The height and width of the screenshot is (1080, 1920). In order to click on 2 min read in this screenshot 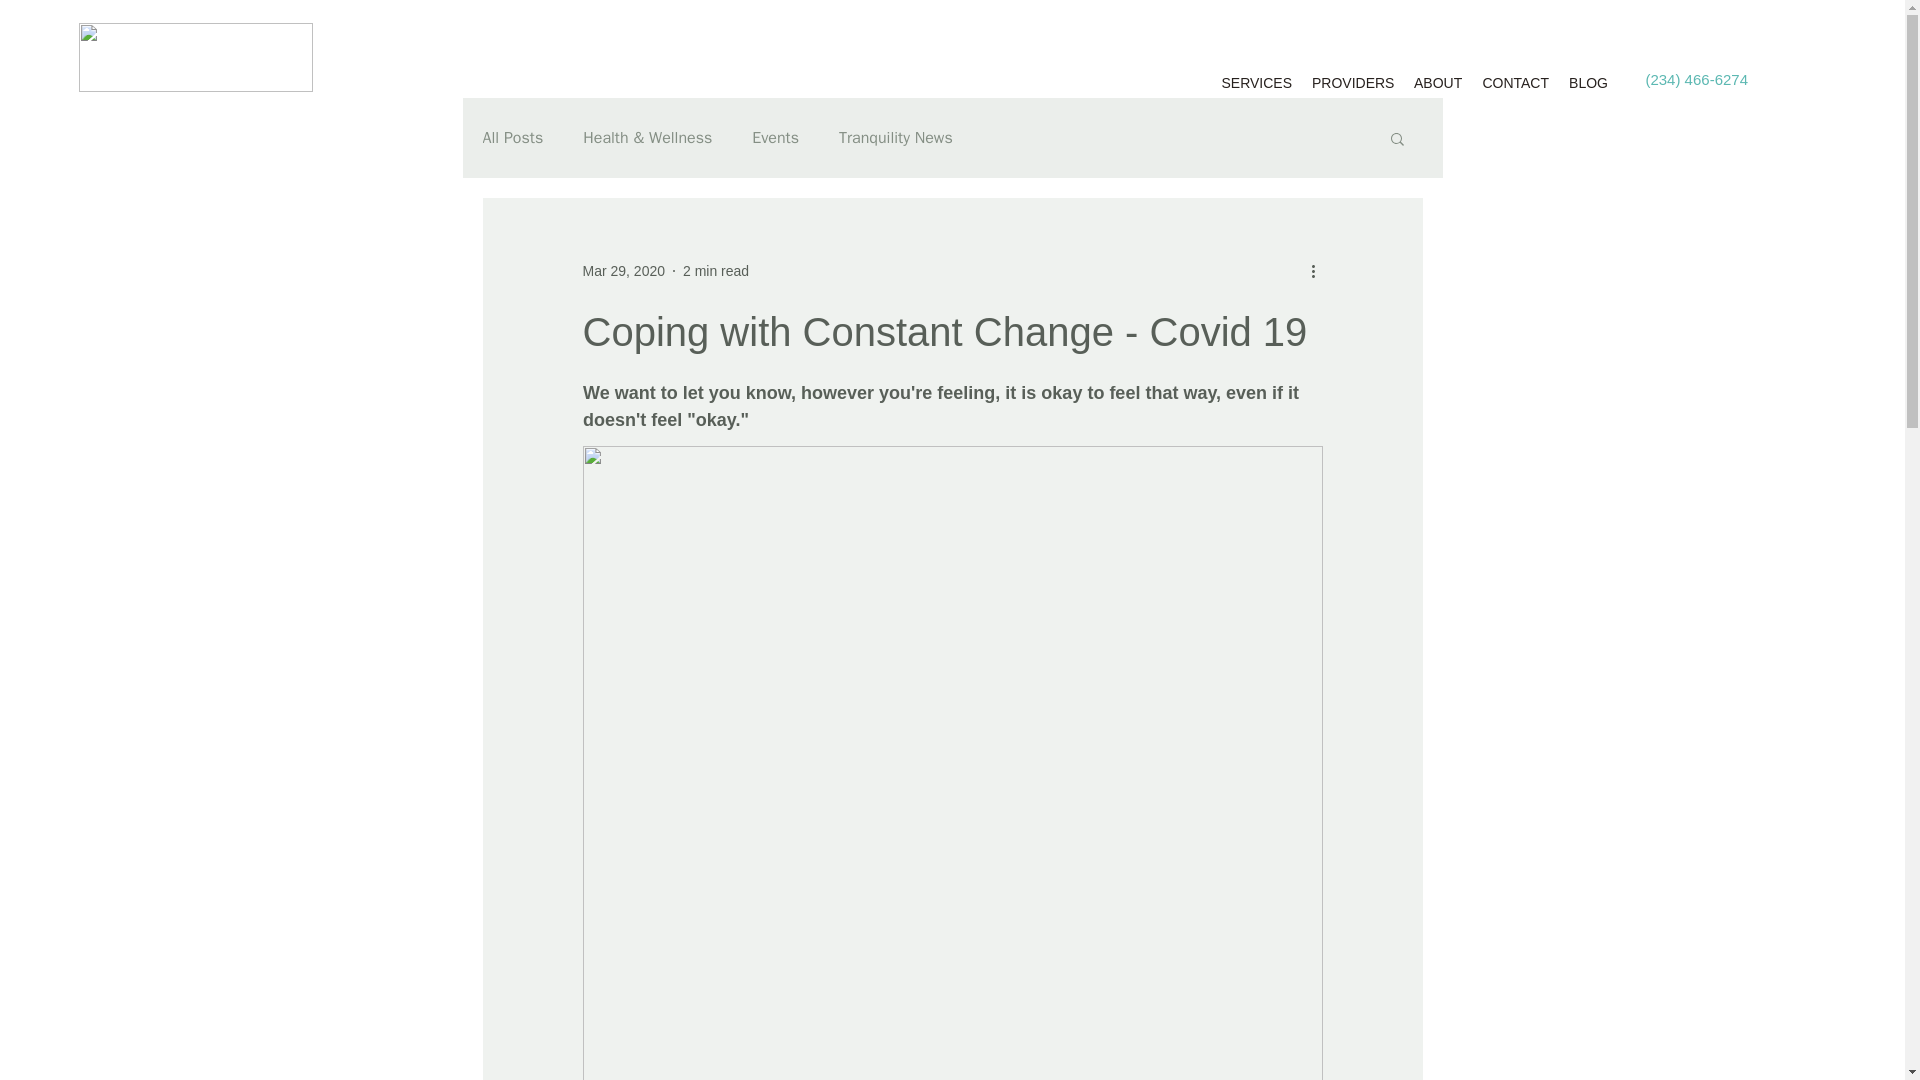, I will do `click(716, 270)`.